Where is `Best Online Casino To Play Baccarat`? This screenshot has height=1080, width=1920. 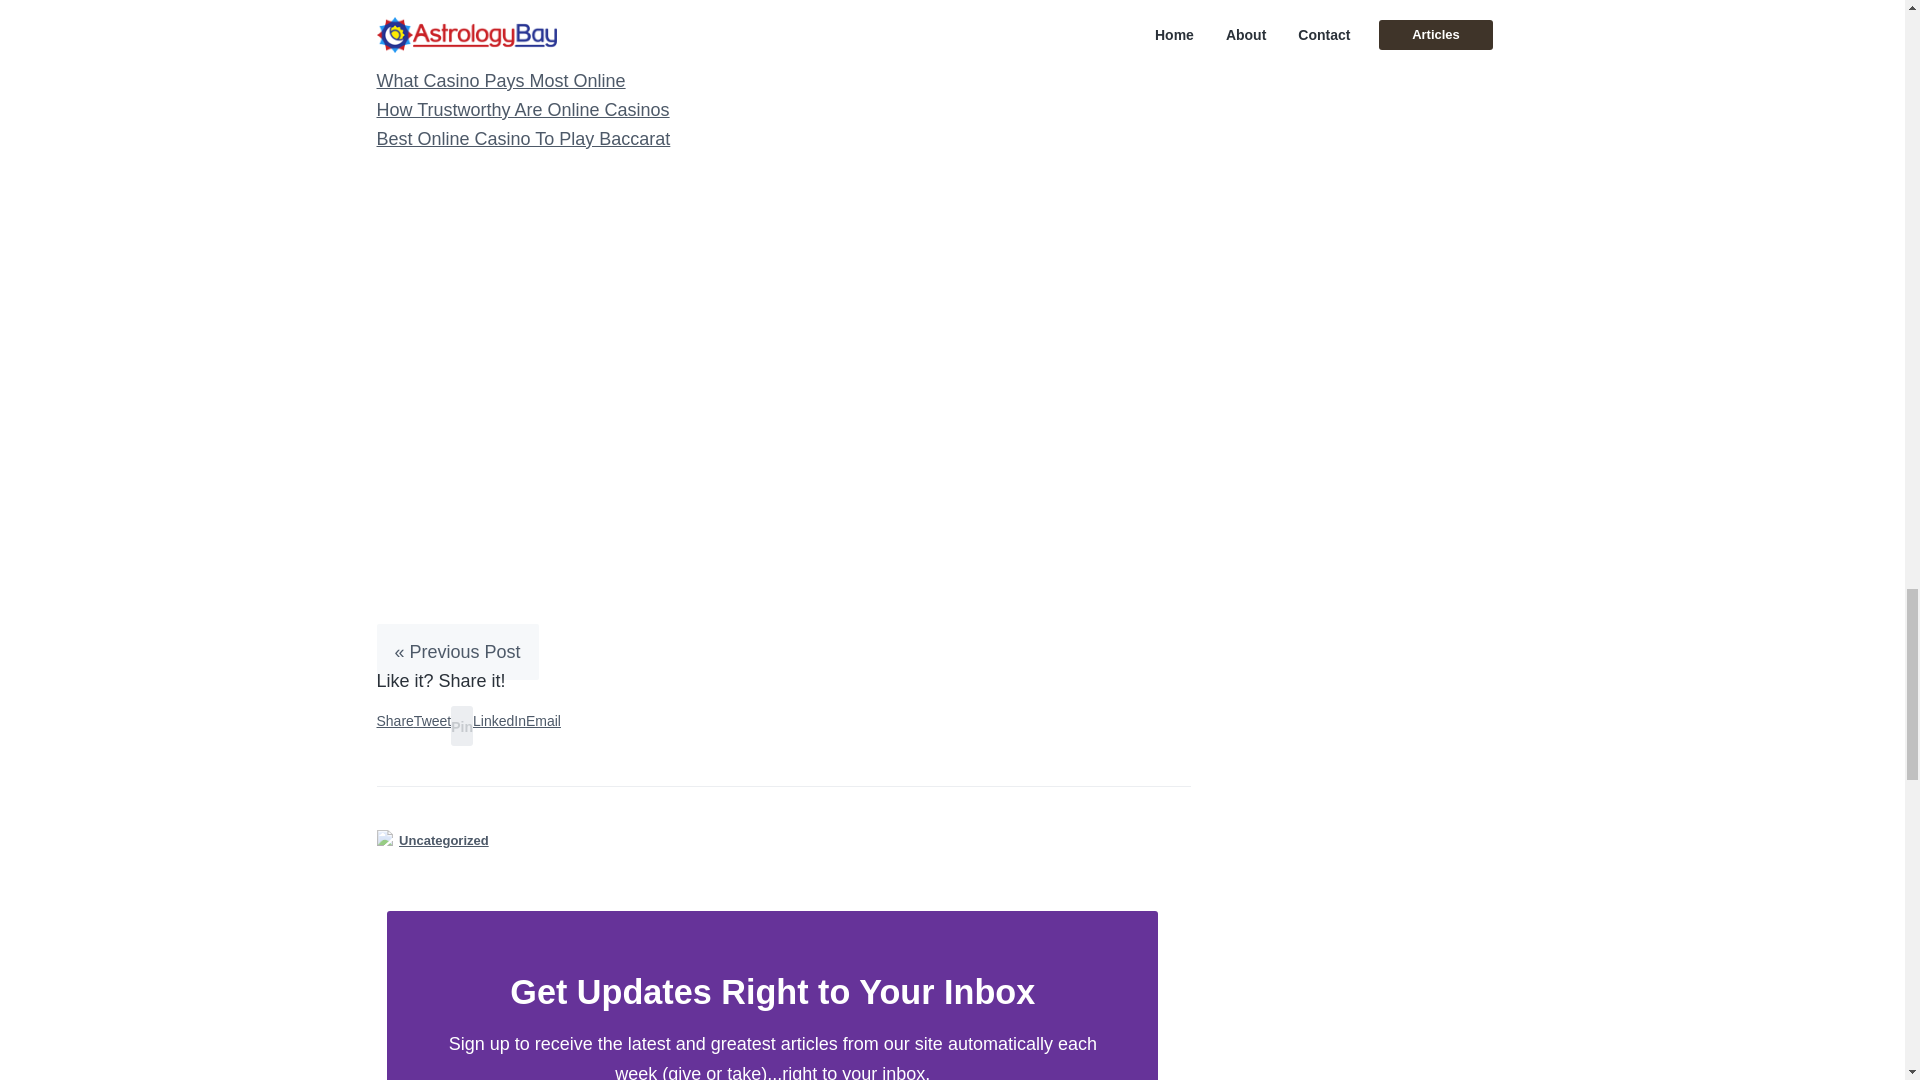
Best Online Casino To Play Baccarat is located at coordinates (523, 138).